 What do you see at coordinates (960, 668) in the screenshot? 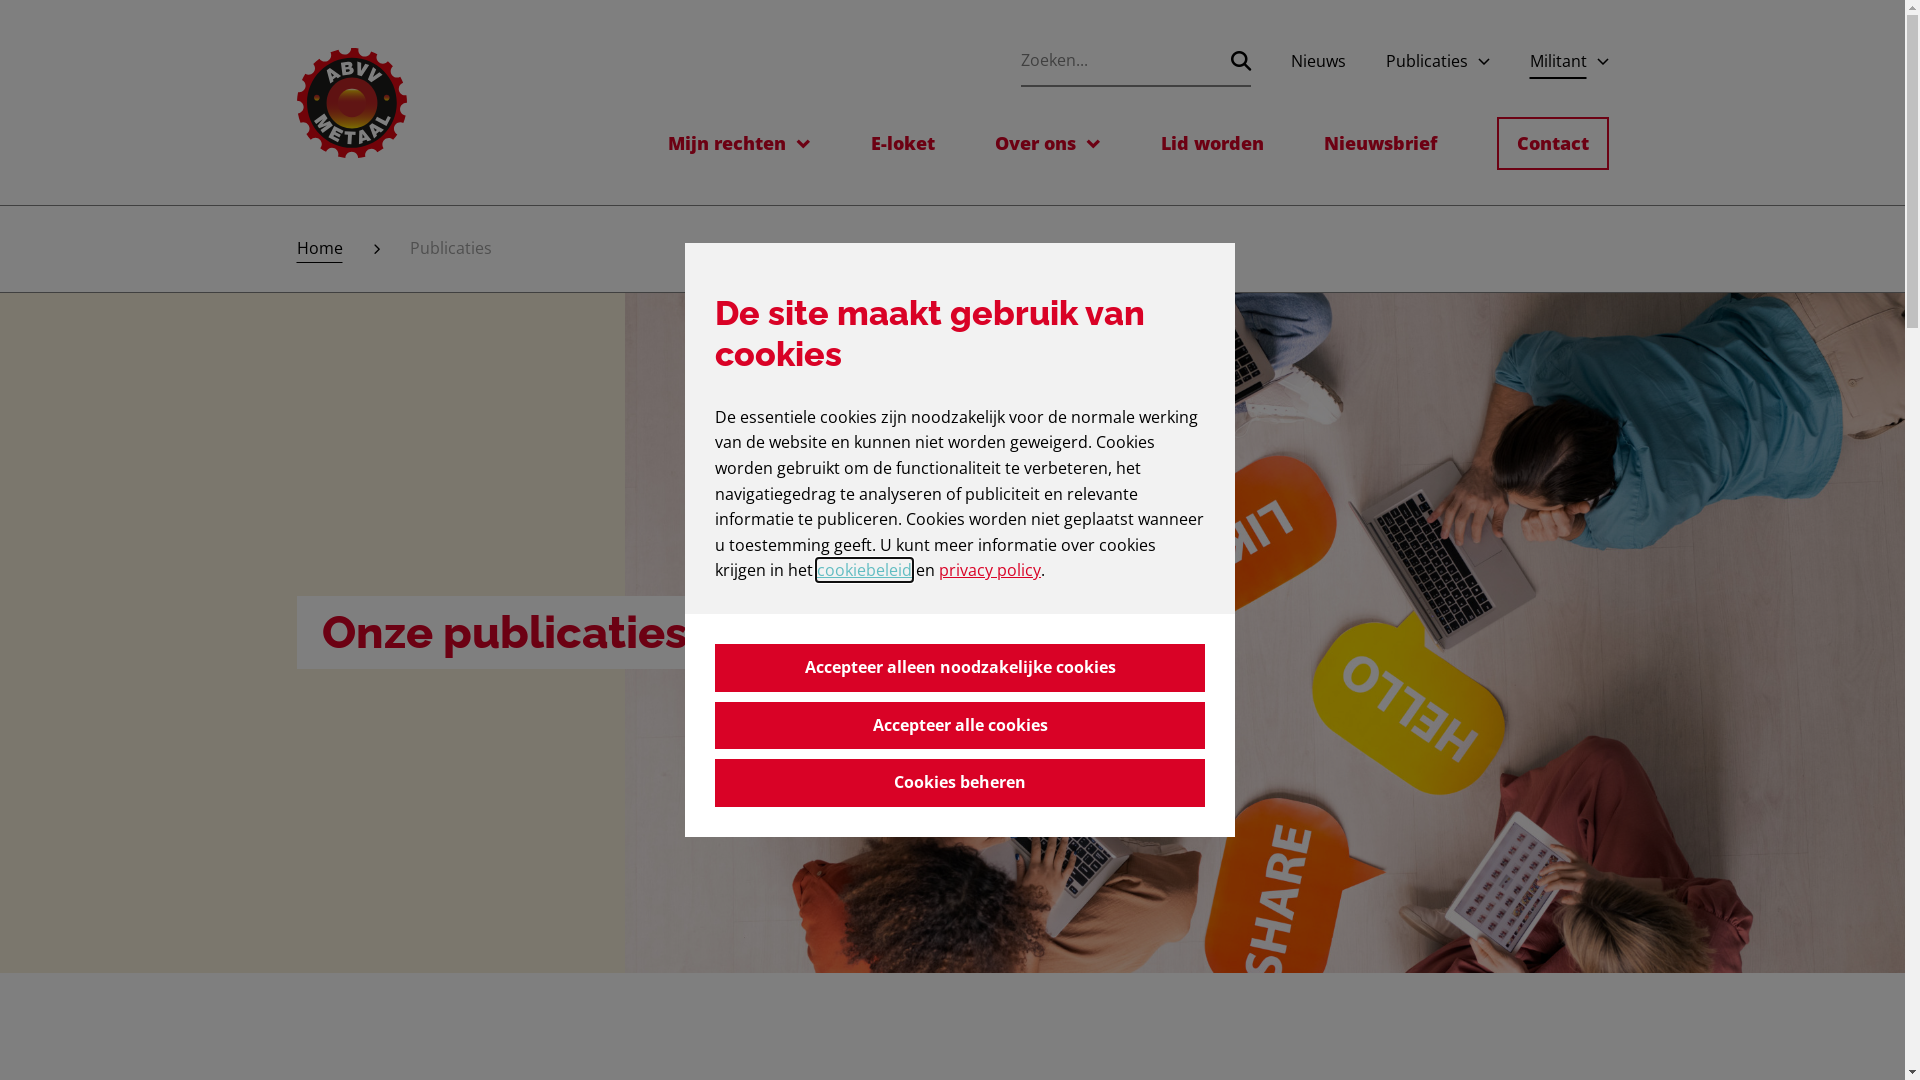
I see `Accepteer alleen noodzakelijke cookies` at bounding box center [960, 668].